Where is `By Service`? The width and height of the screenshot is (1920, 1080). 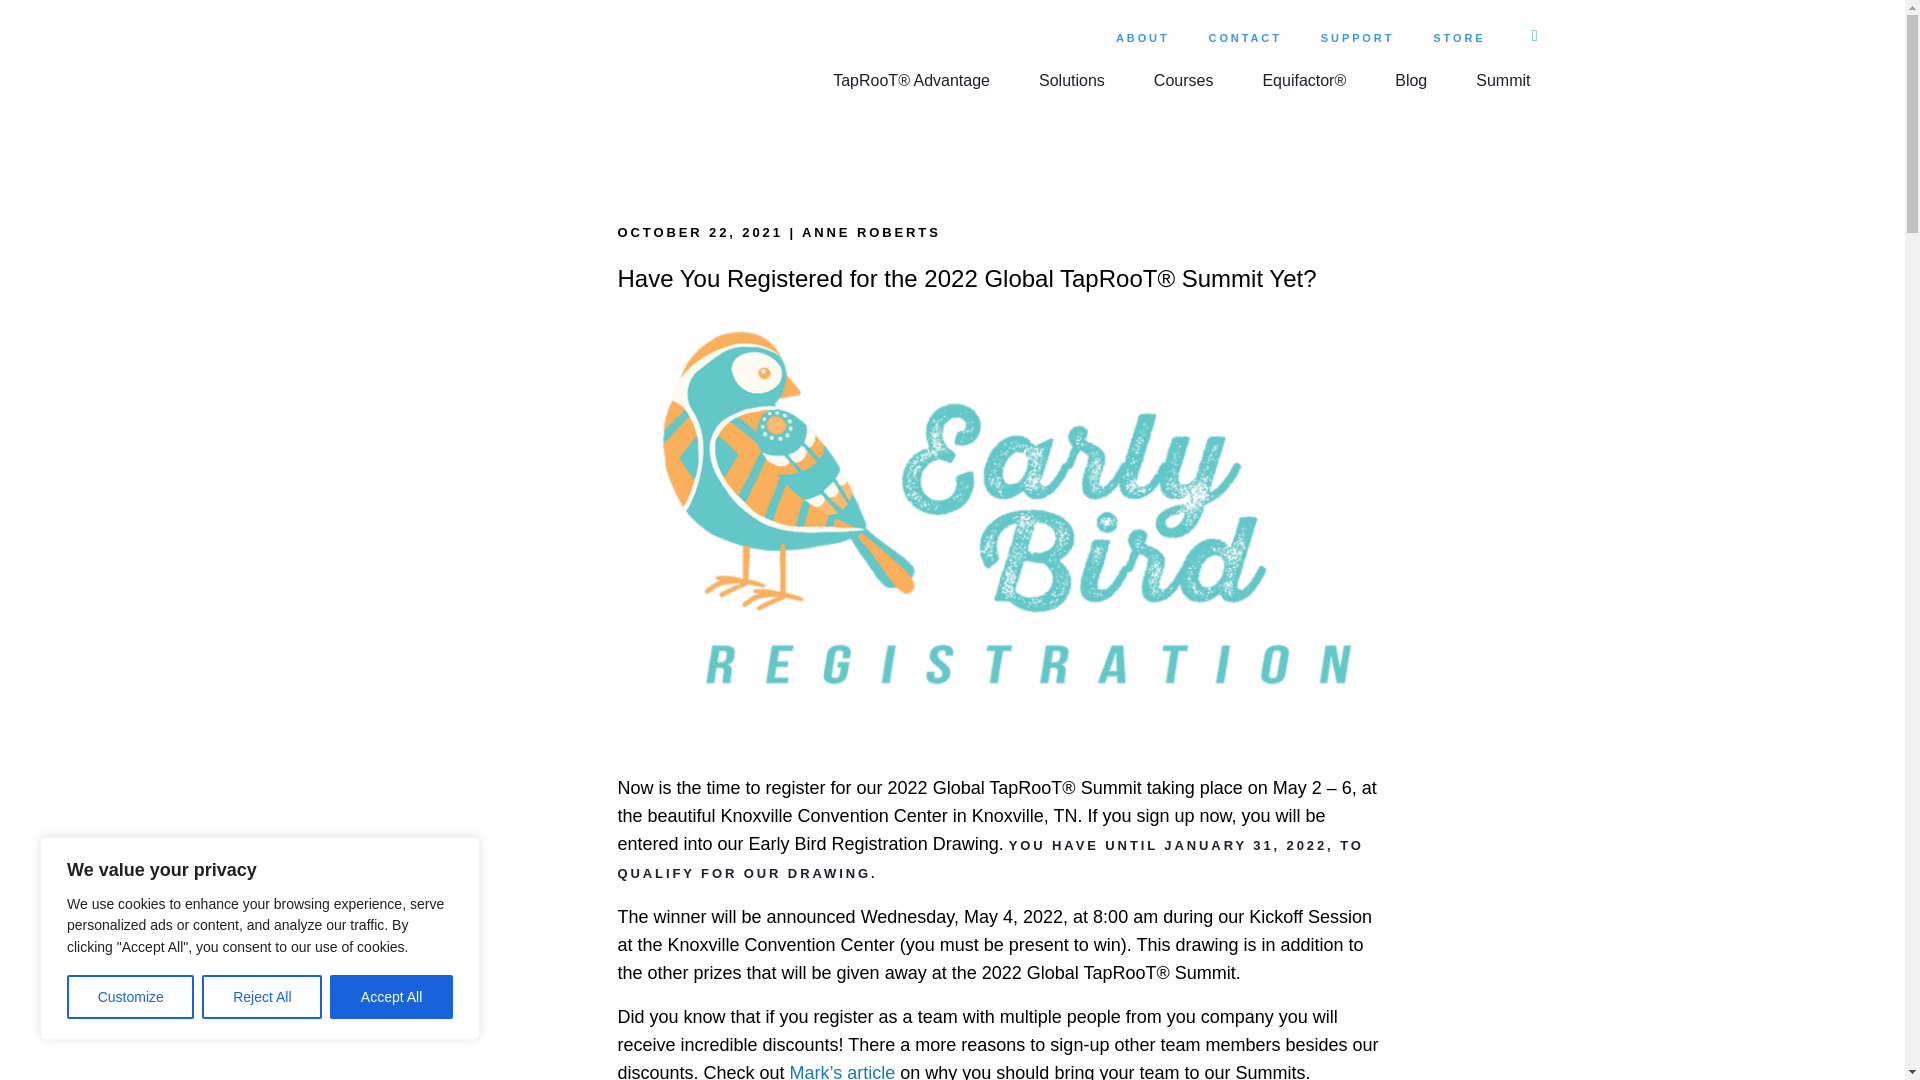 By Service is located at coordinates (908, 166).